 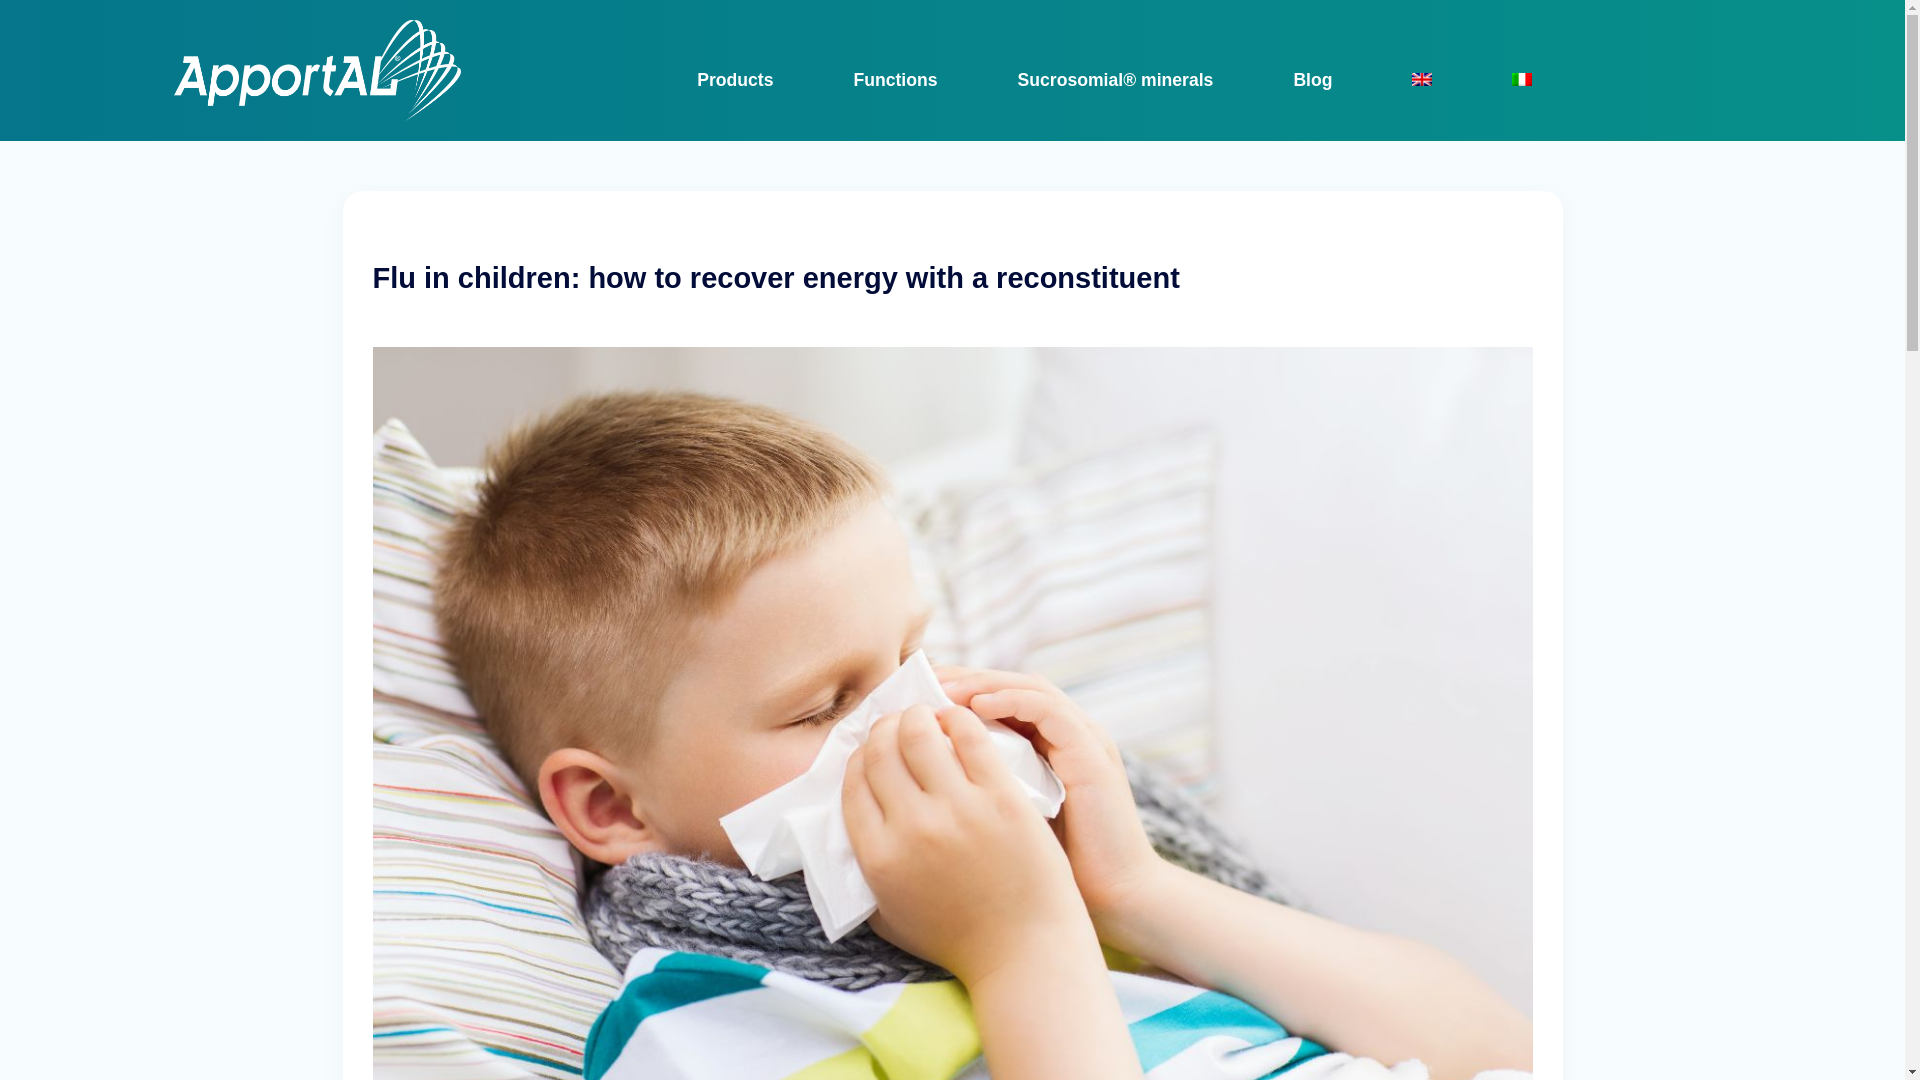 I want to click on Products, so click(x=734, y=79).